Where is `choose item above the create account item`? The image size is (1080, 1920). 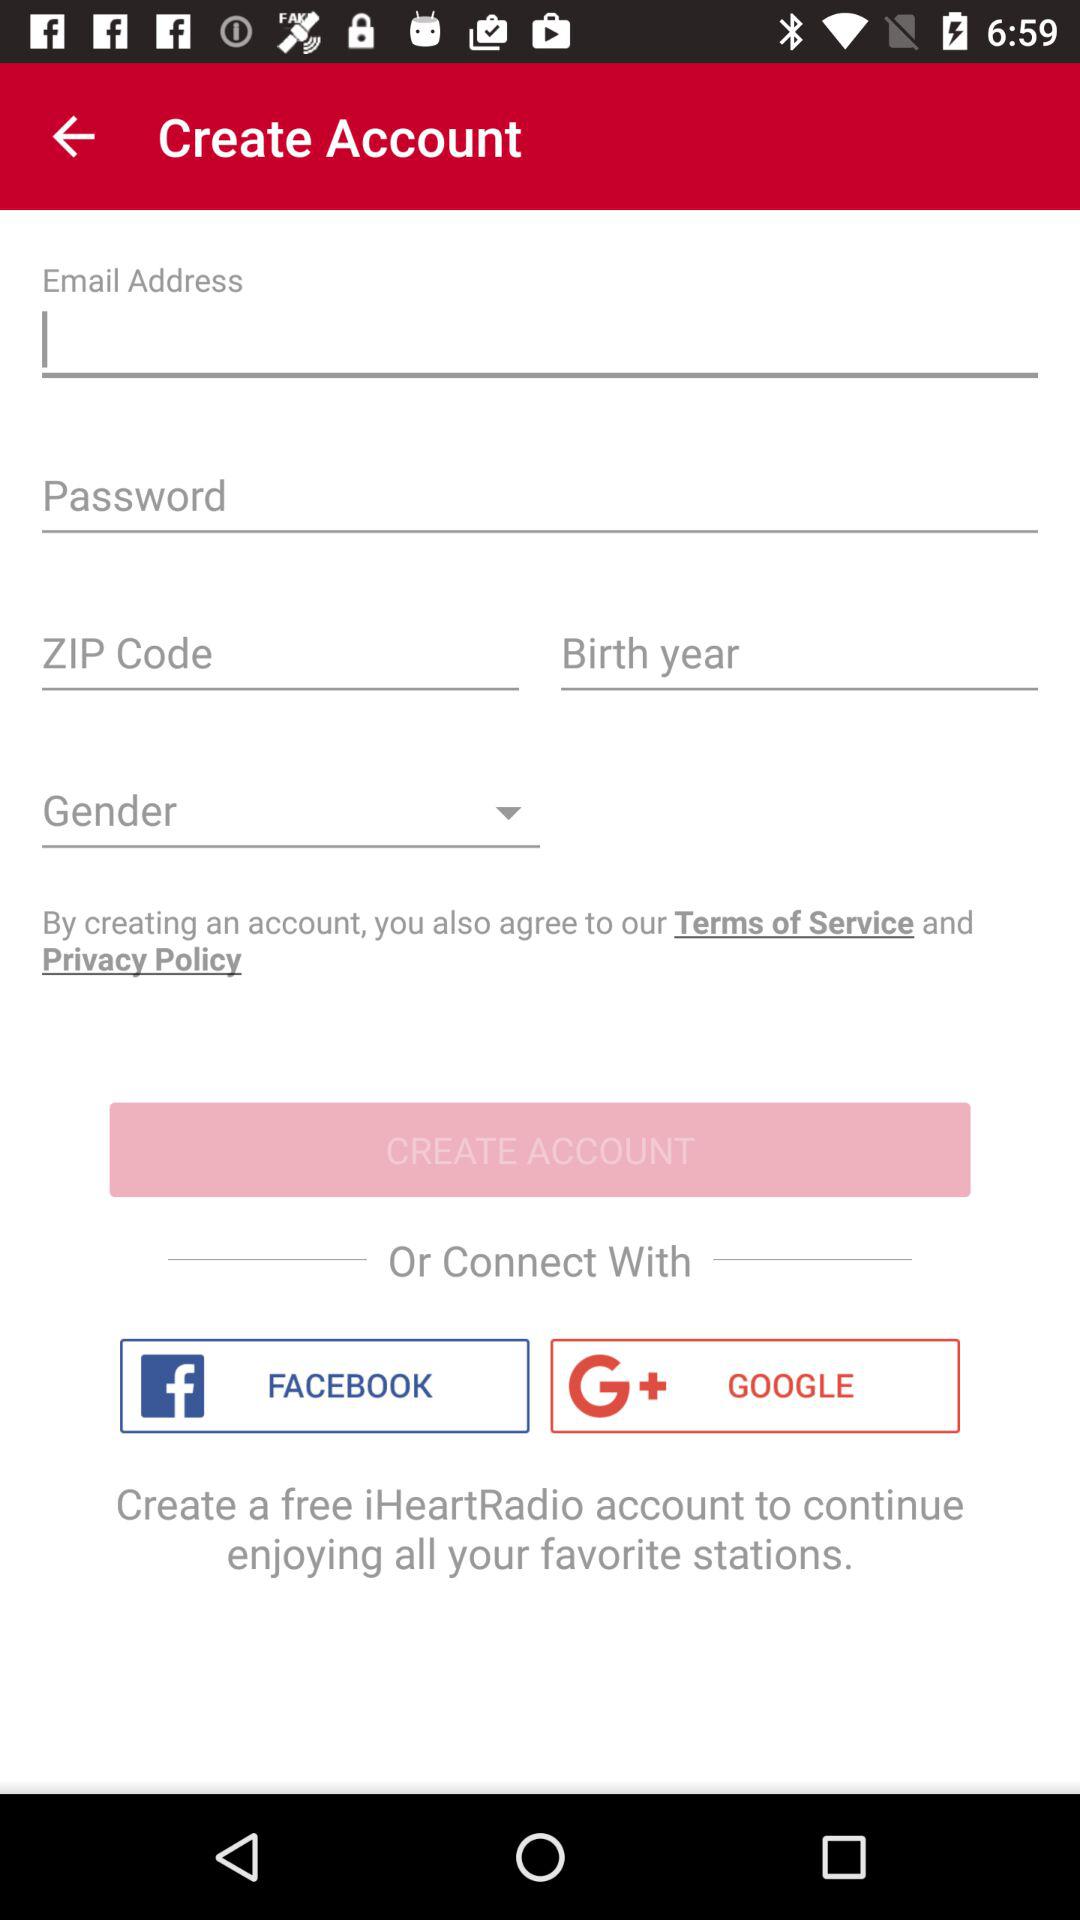
choose item above the create account item is located at coordinates (540, 940).